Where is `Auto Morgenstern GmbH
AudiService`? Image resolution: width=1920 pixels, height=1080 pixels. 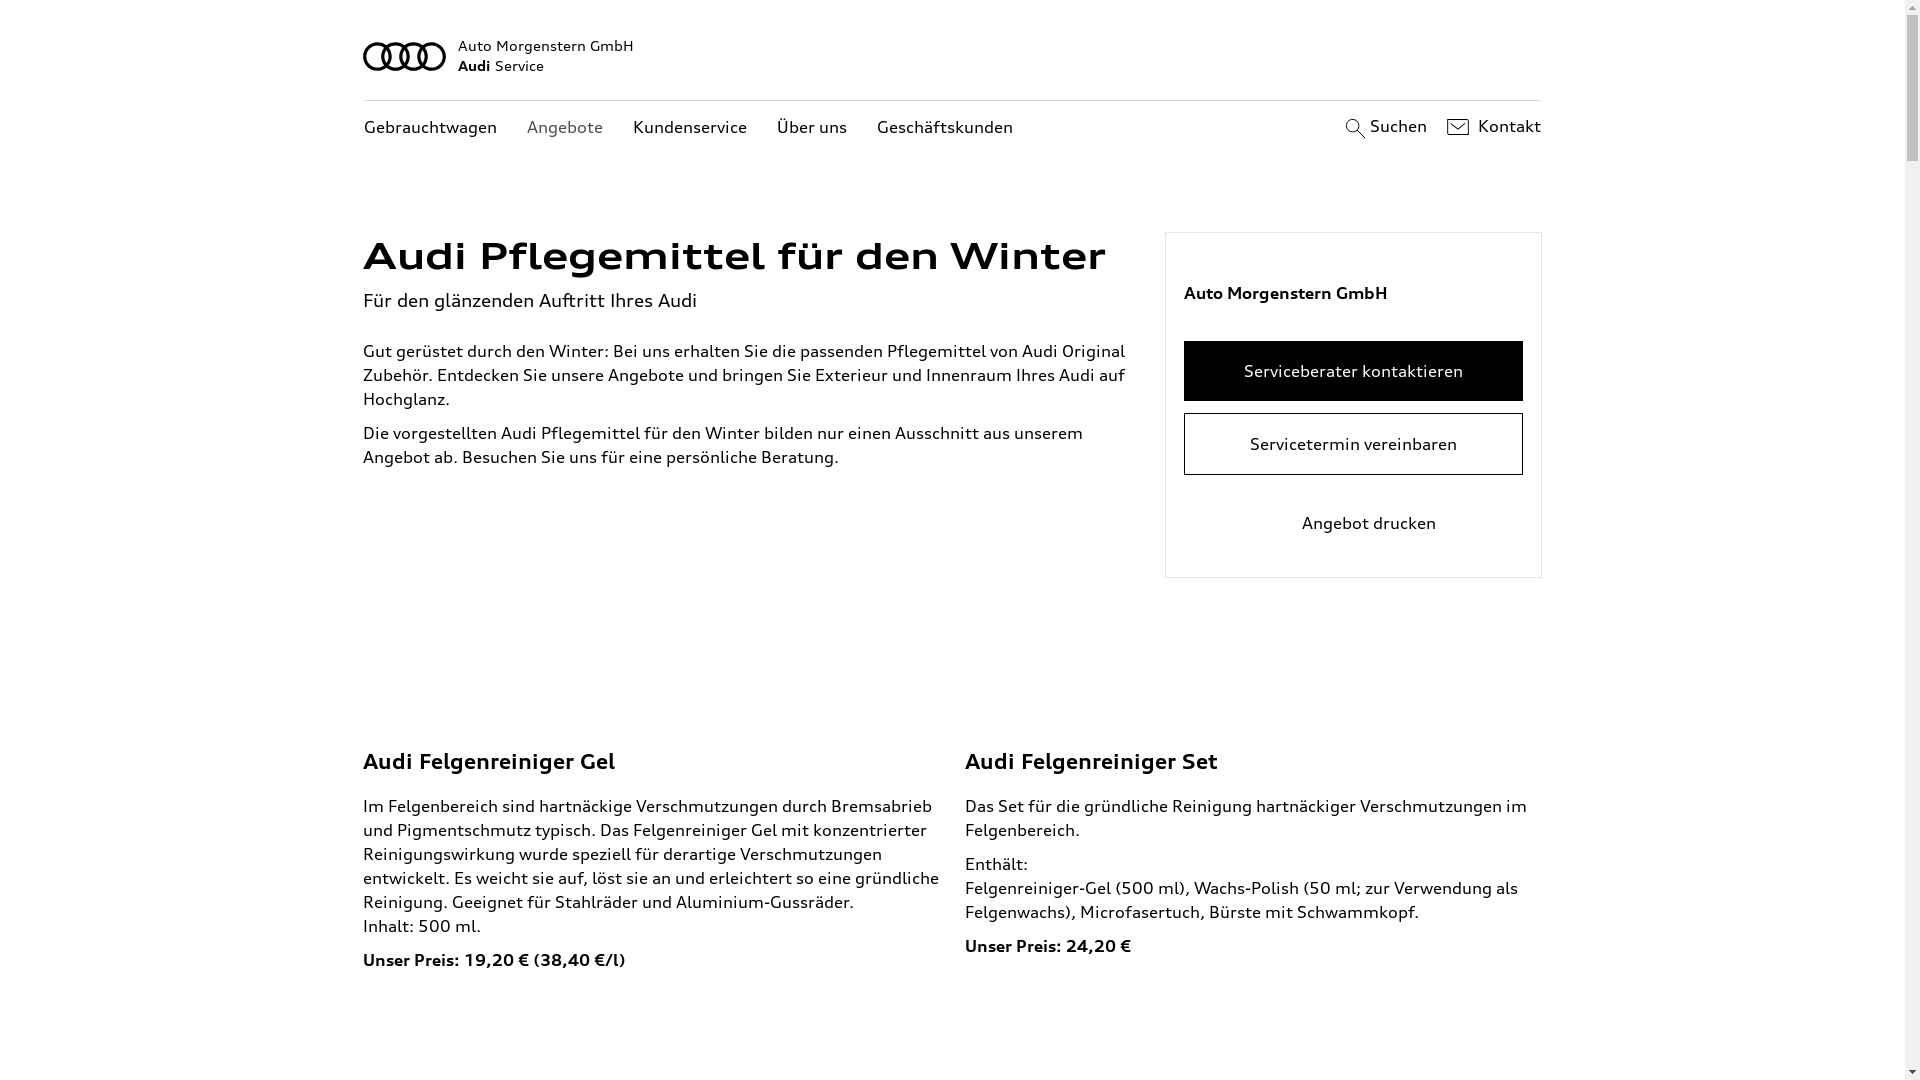
Auto Morgenstern GmbH
AudiService is located at coordinates (953, 56).